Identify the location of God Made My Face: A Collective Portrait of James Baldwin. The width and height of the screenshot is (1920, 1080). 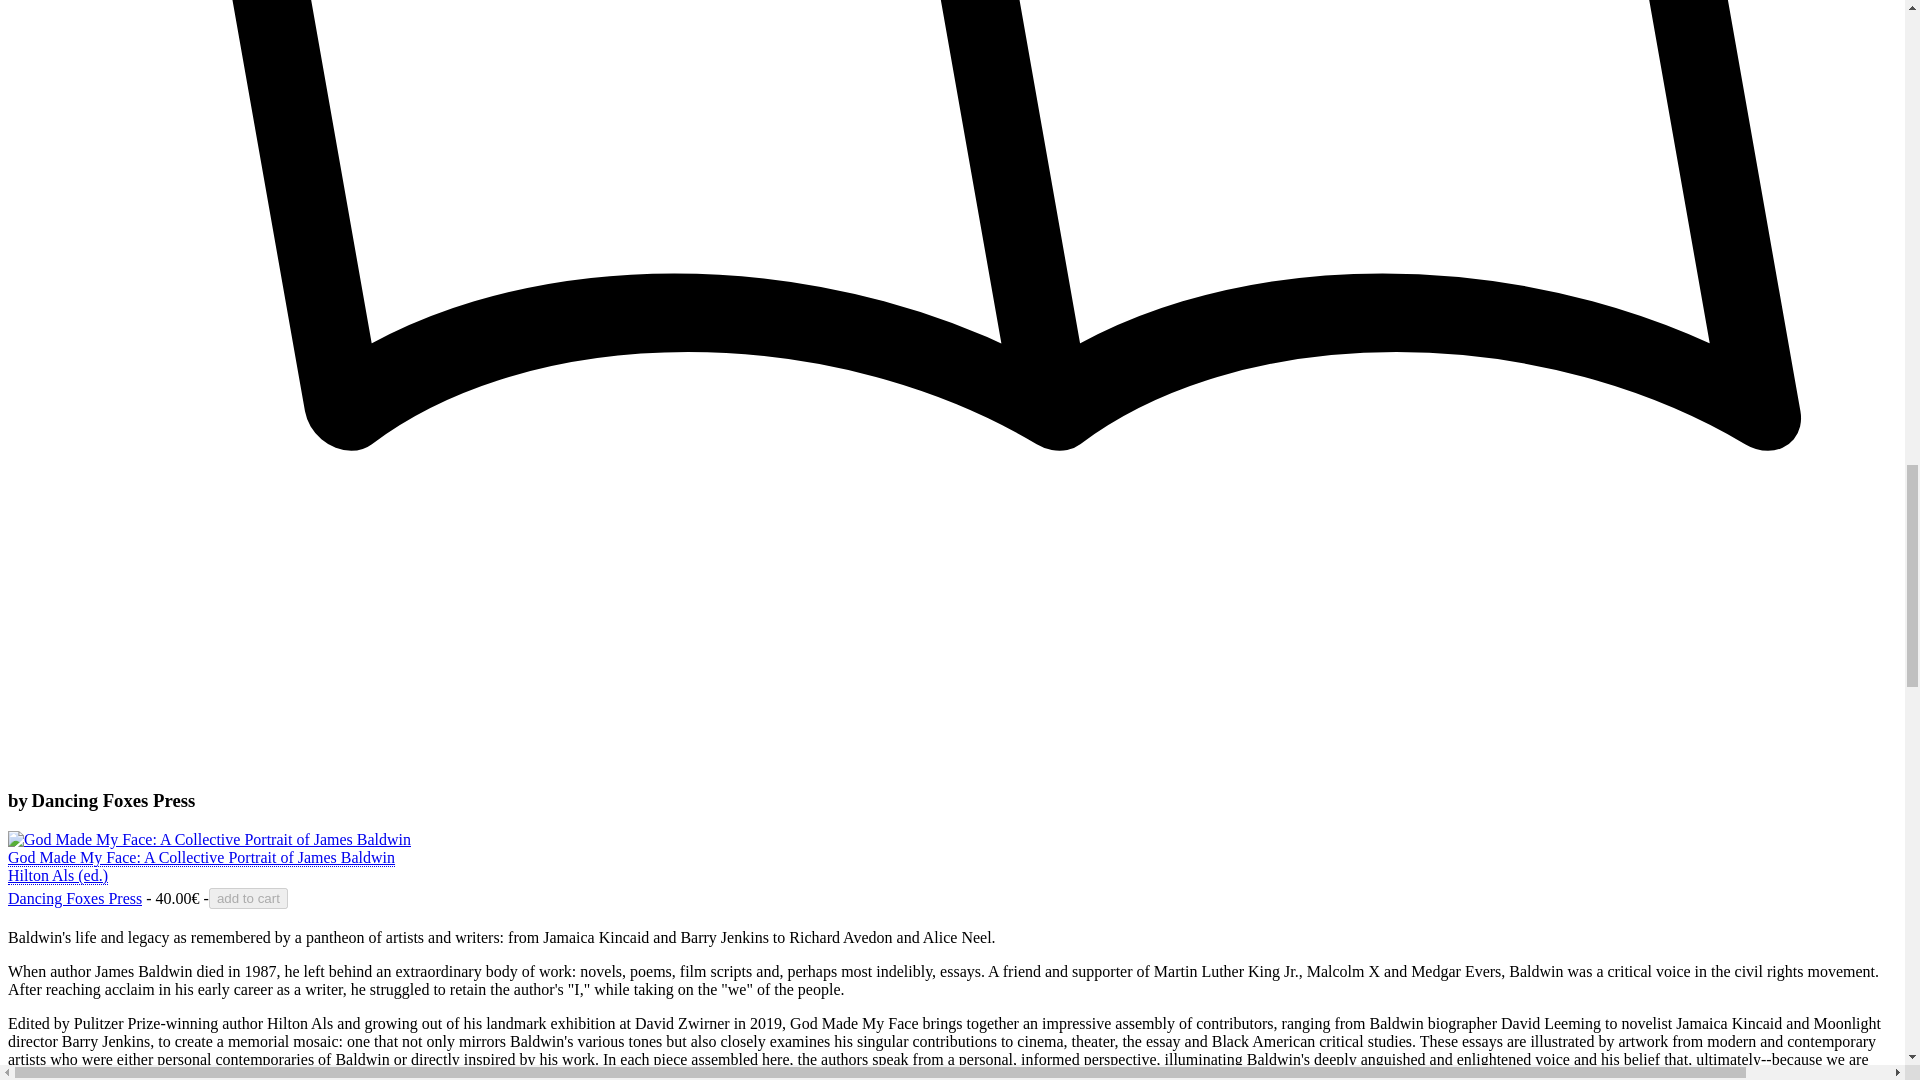
(208, 838).